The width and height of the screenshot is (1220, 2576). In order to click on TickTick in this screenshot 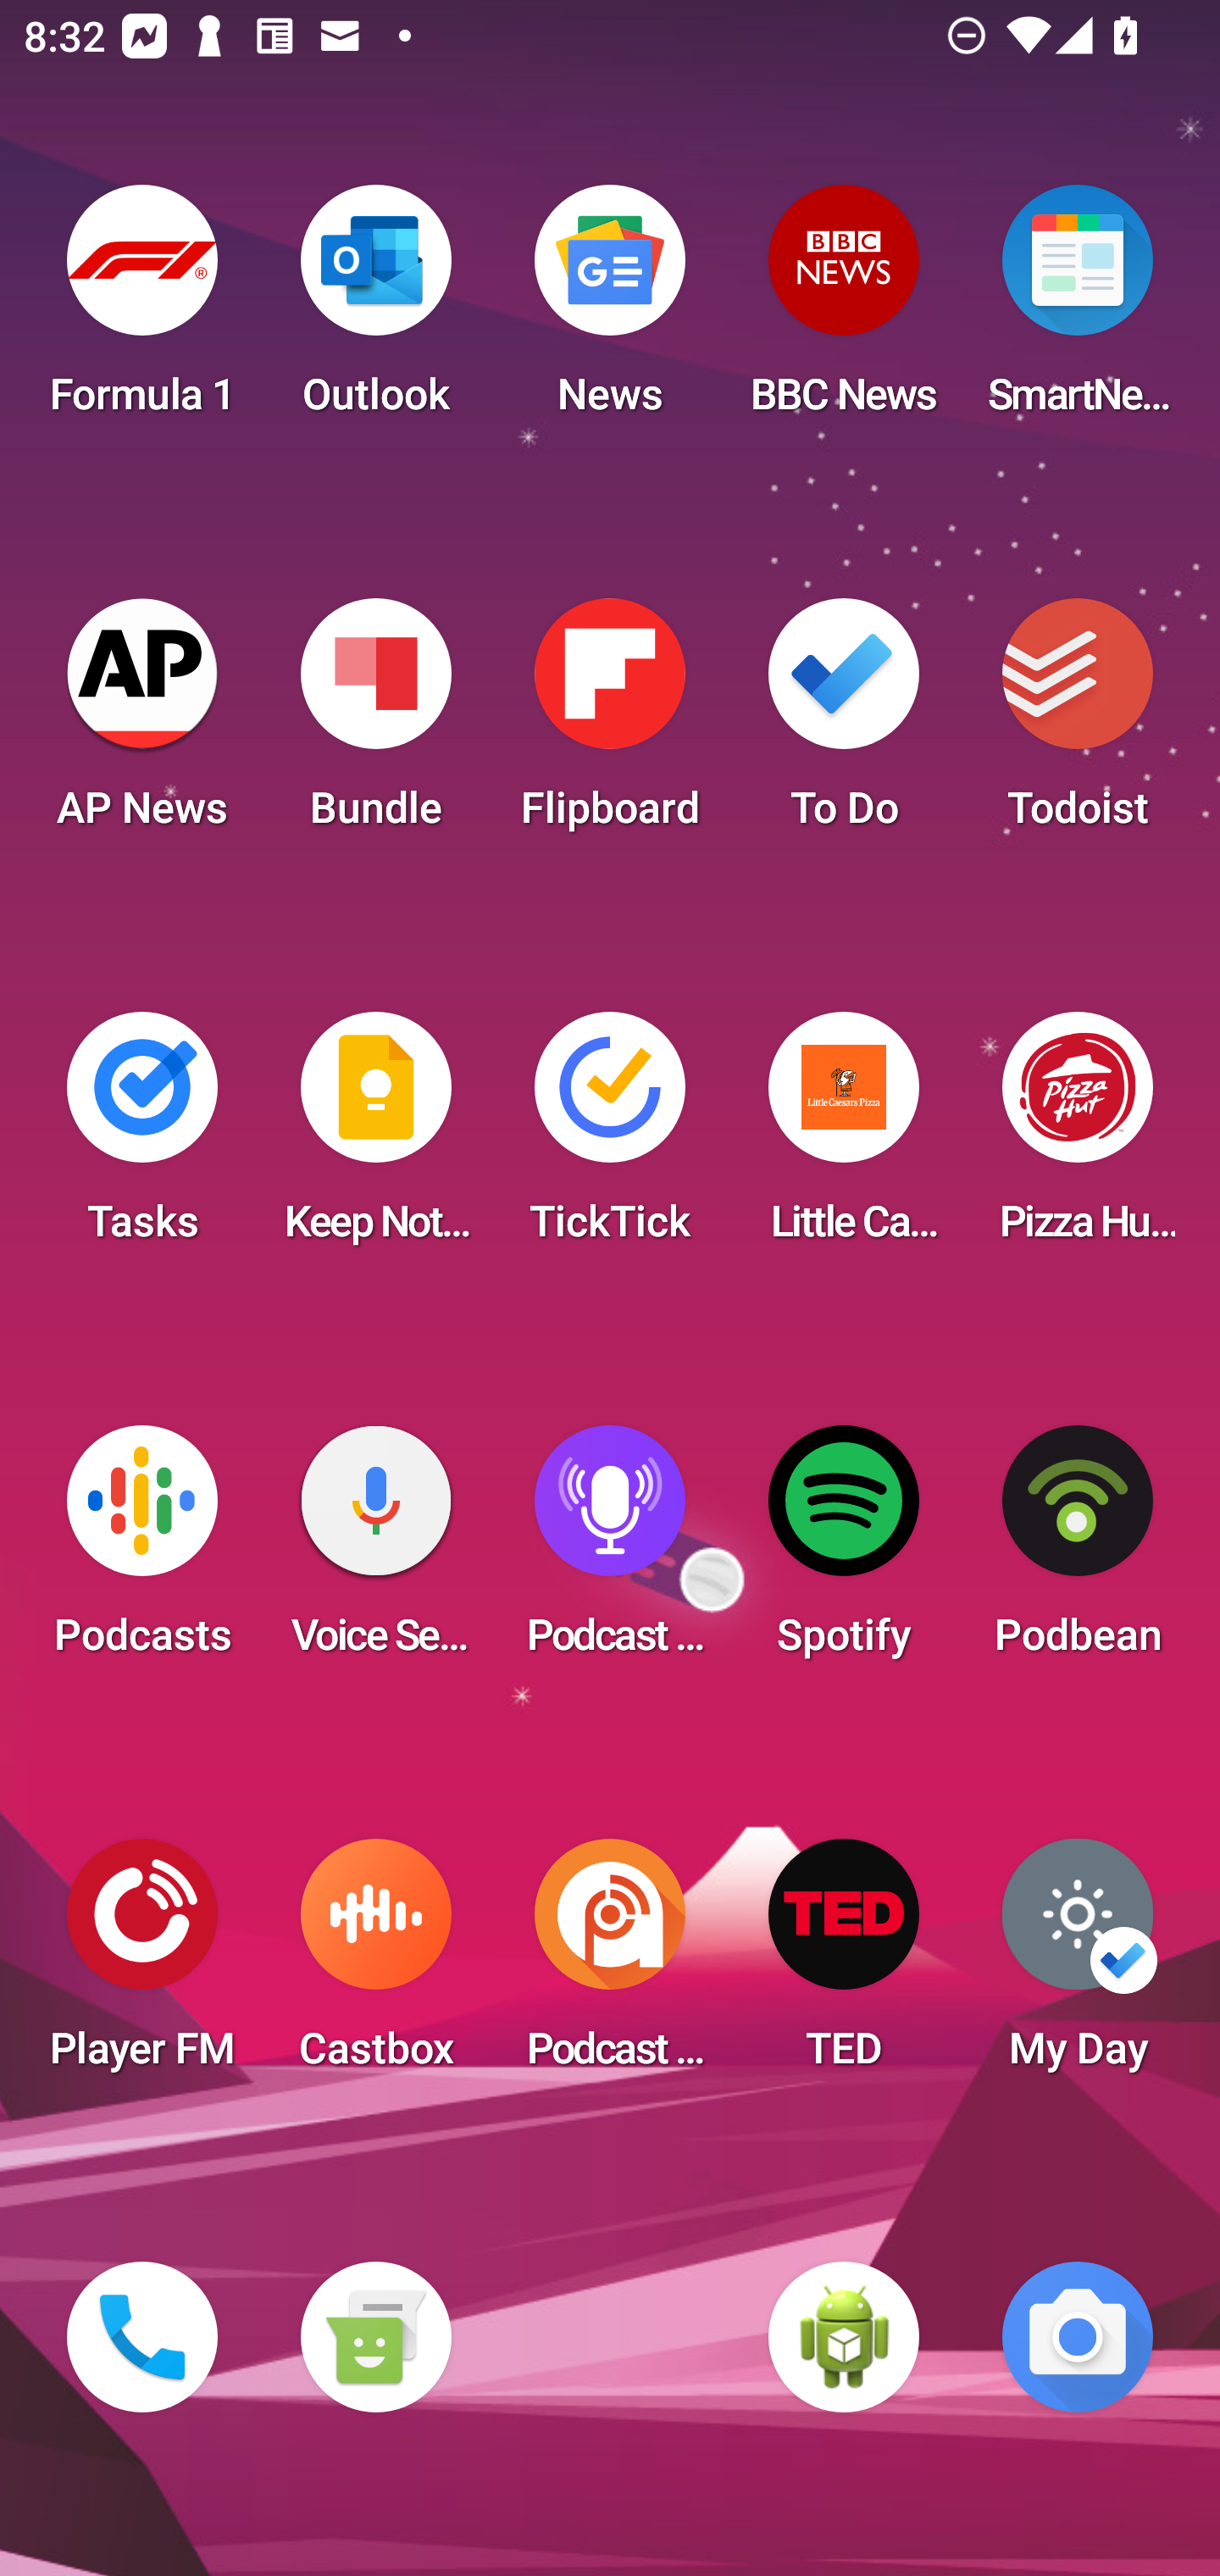, I will do `click(610, 1137)`.